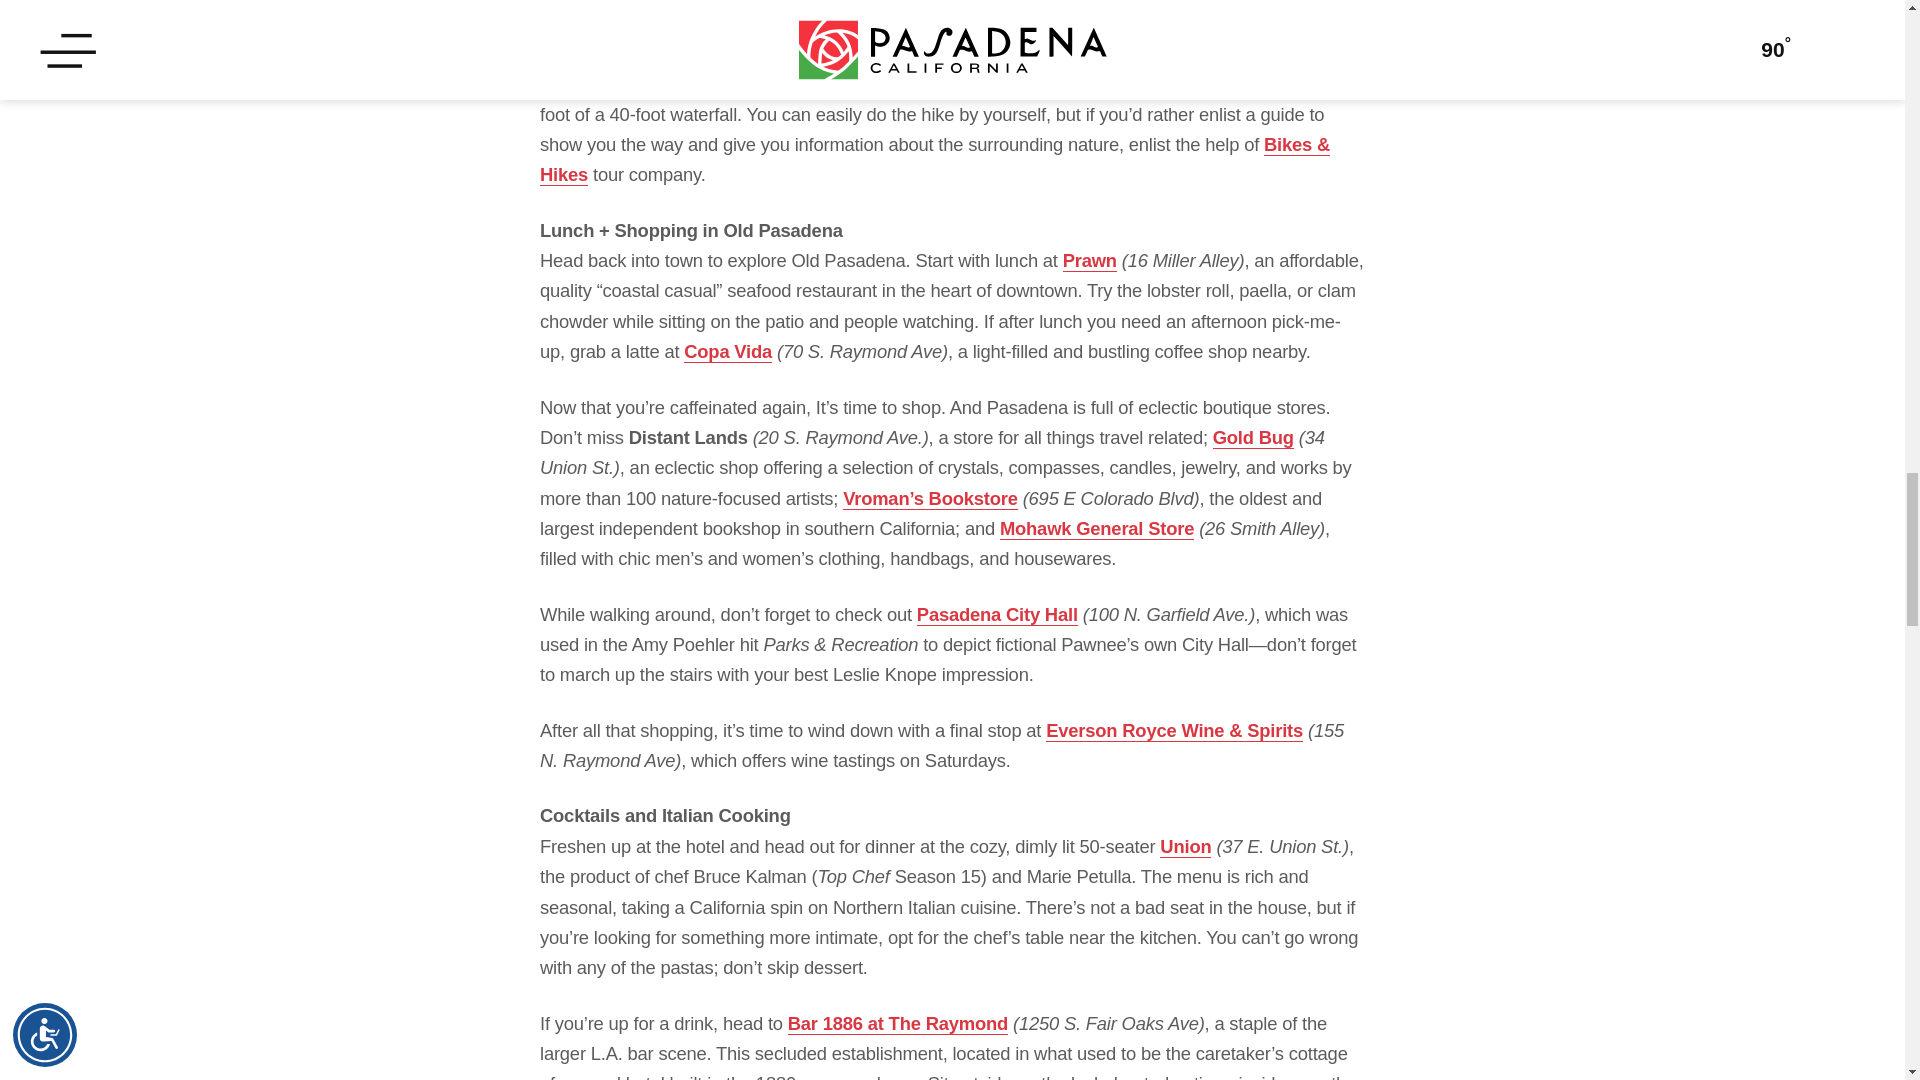  What do you see at coordinates (997, 614) in the screenshot?
I see `Pasadena City Hall` at bounding box center [997, 614].